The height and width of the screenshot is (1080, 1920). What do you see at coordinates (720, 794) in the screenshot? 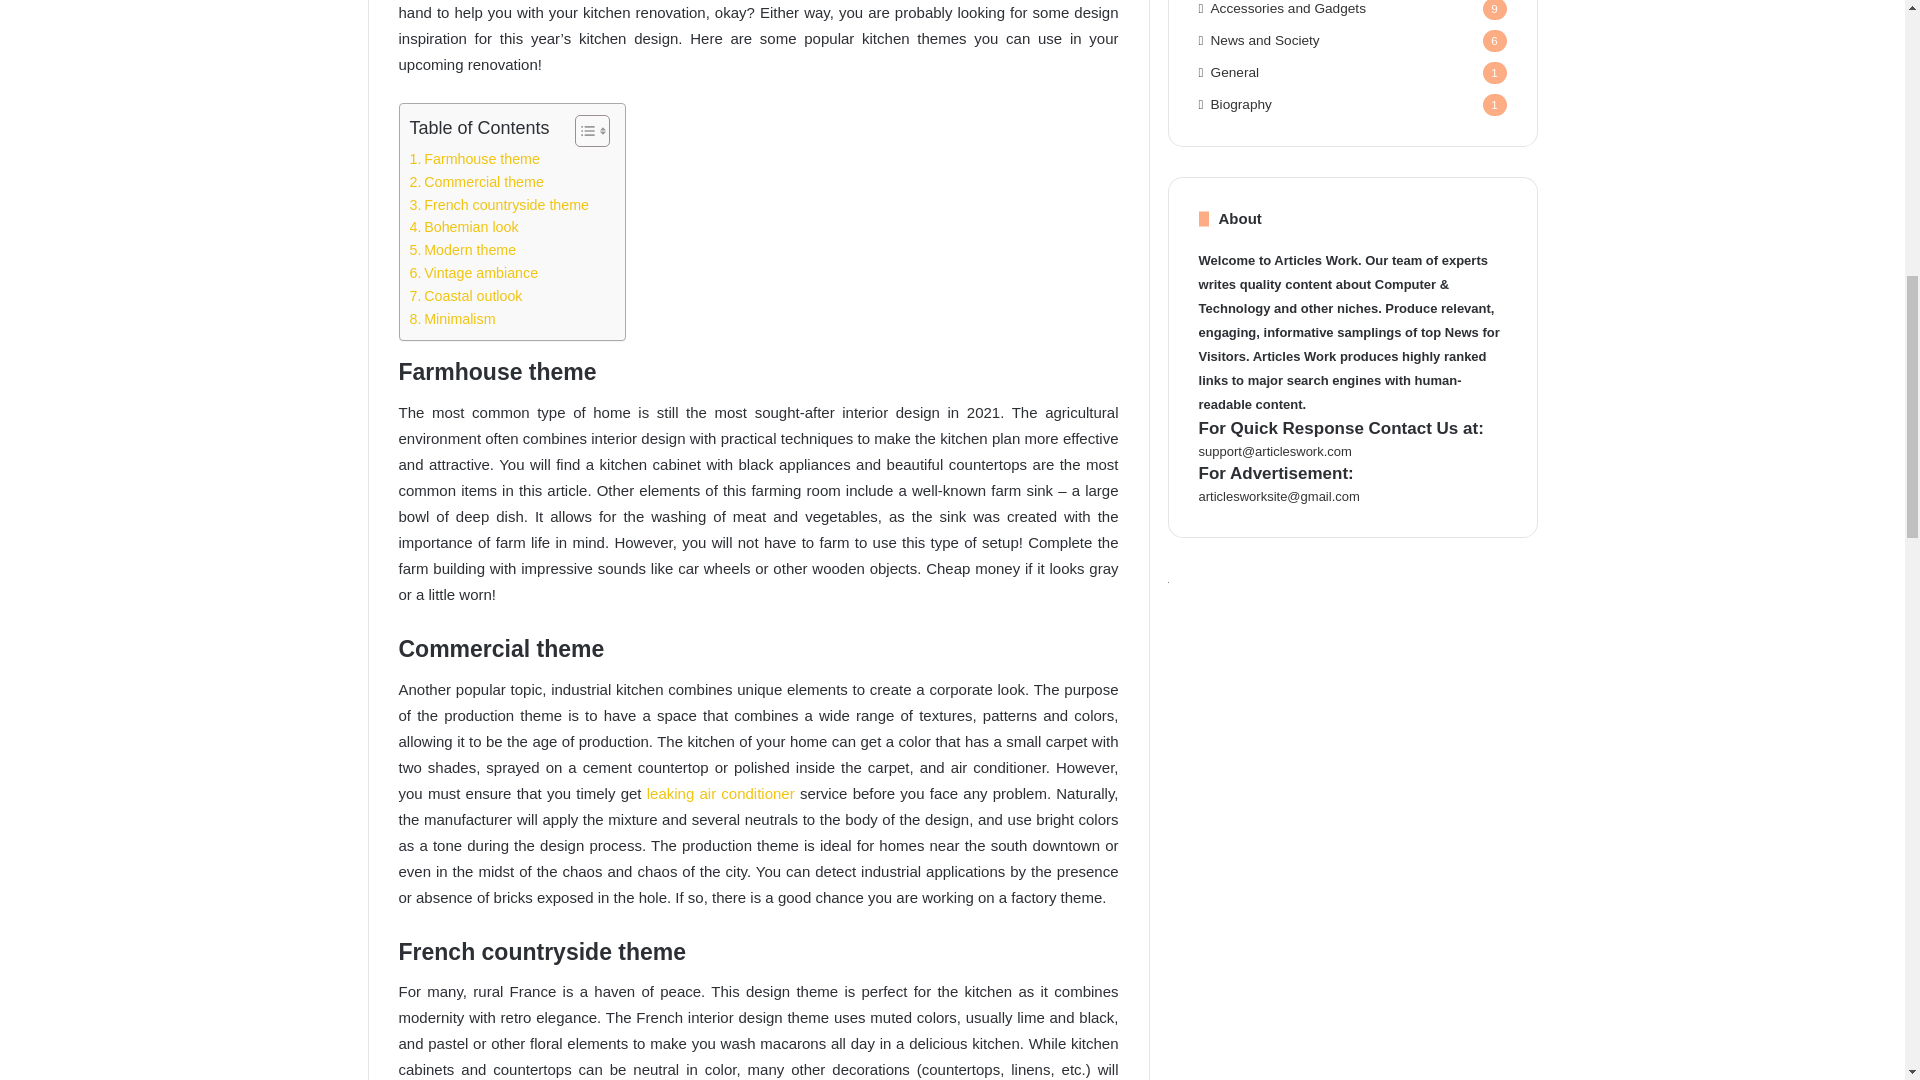
I see `leaking air conditioner` at bounding box center [720, 794].